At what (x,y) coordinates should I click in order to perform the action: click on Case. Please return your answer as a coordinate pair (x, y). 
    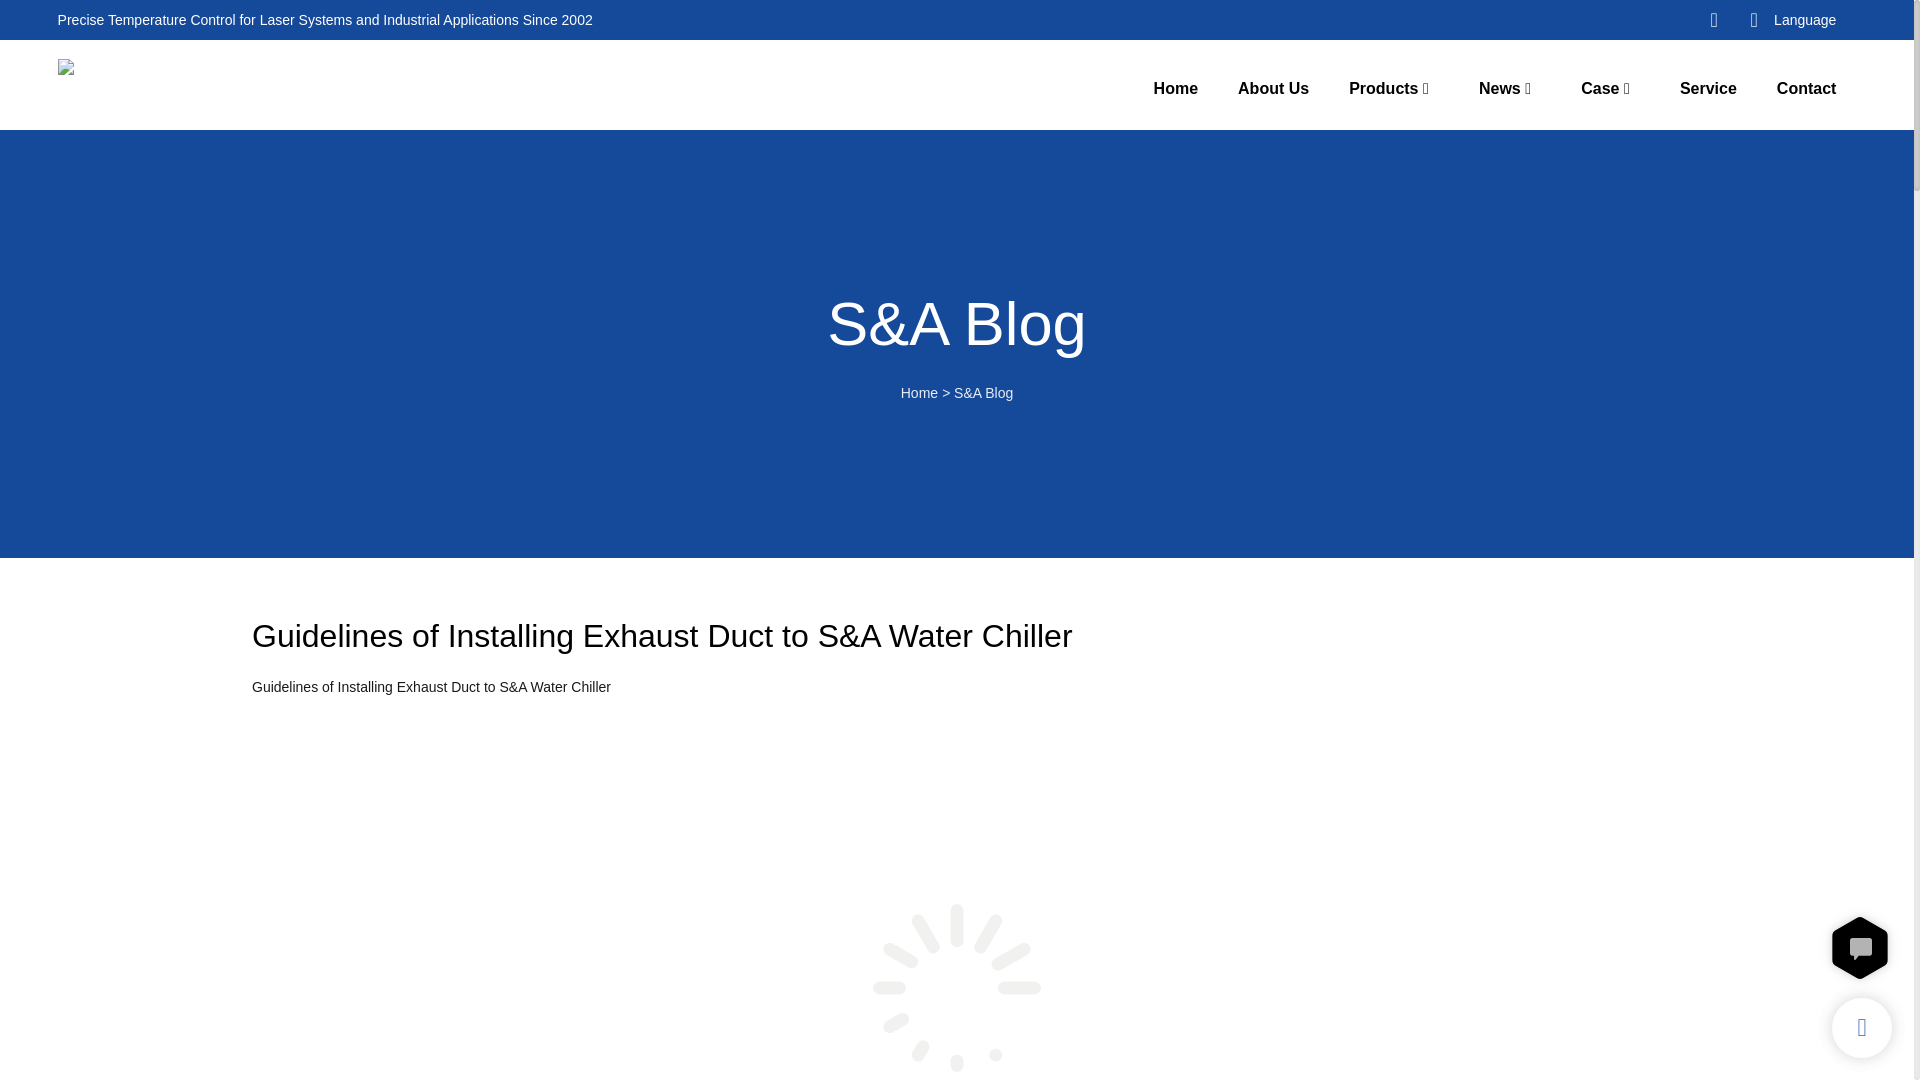
    Looking at the image, I should click on (1599, 88).